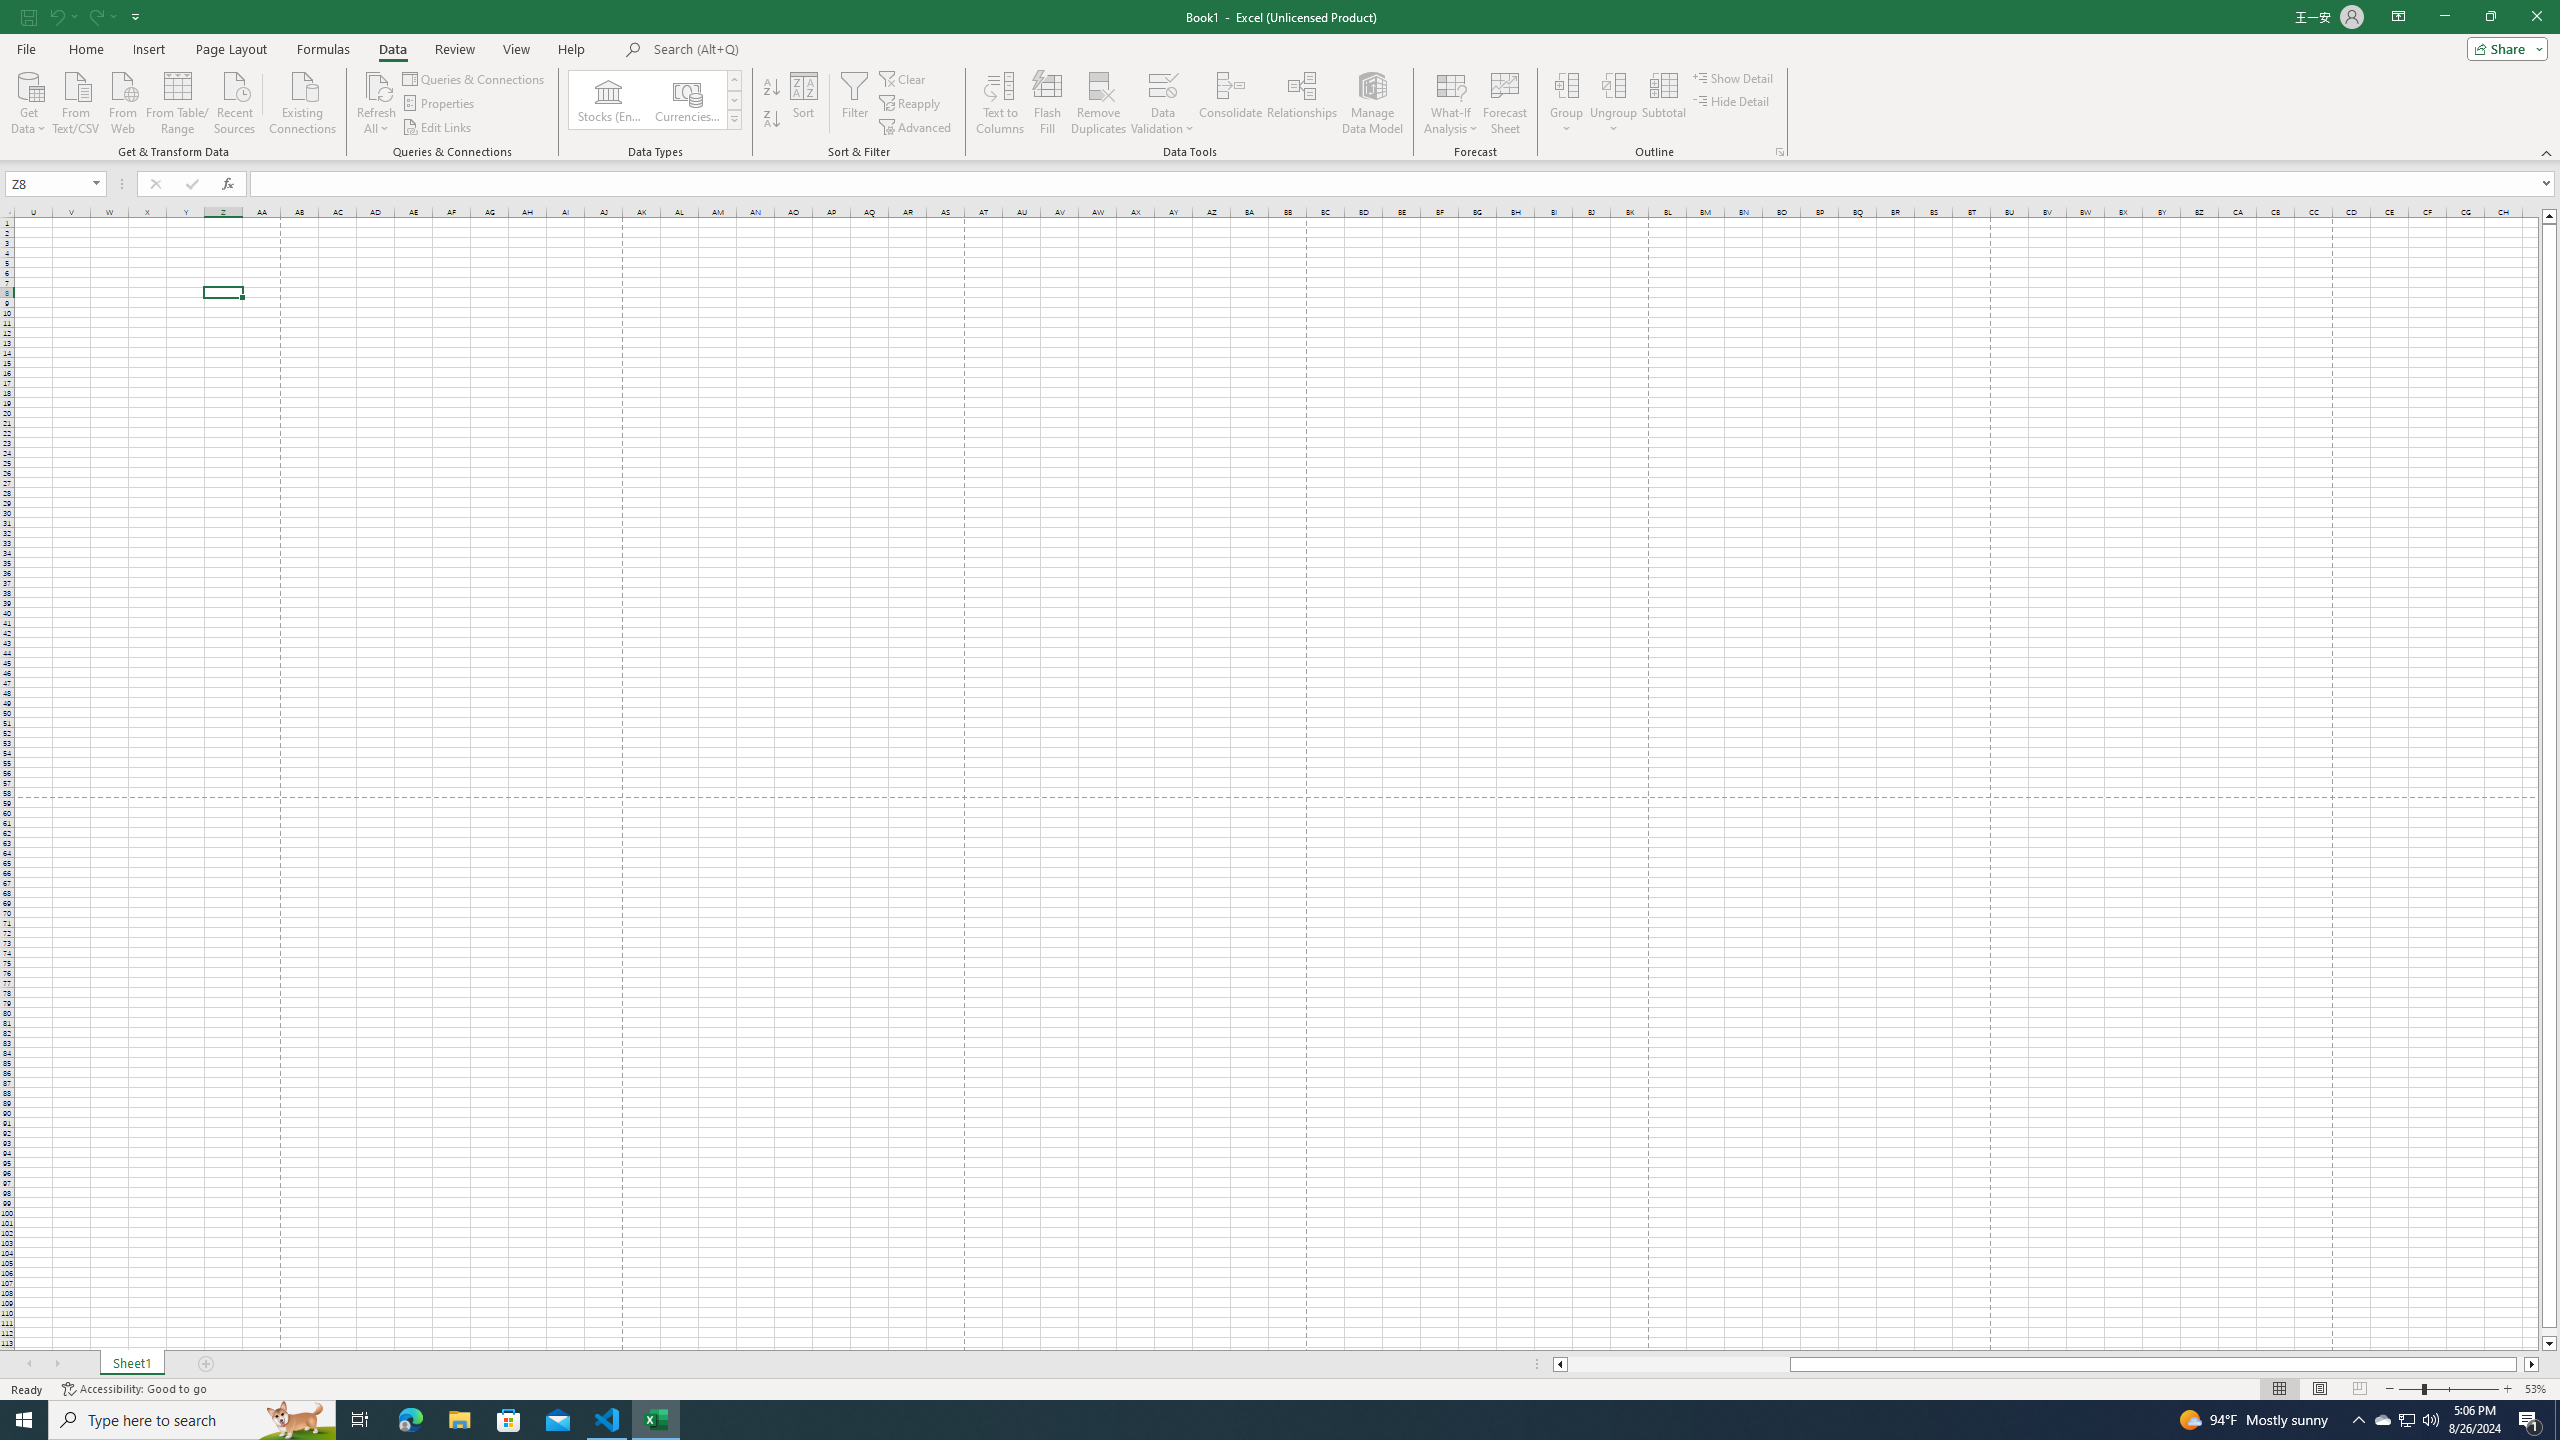  I want to click on Flash Fill, so click(1048, 103).